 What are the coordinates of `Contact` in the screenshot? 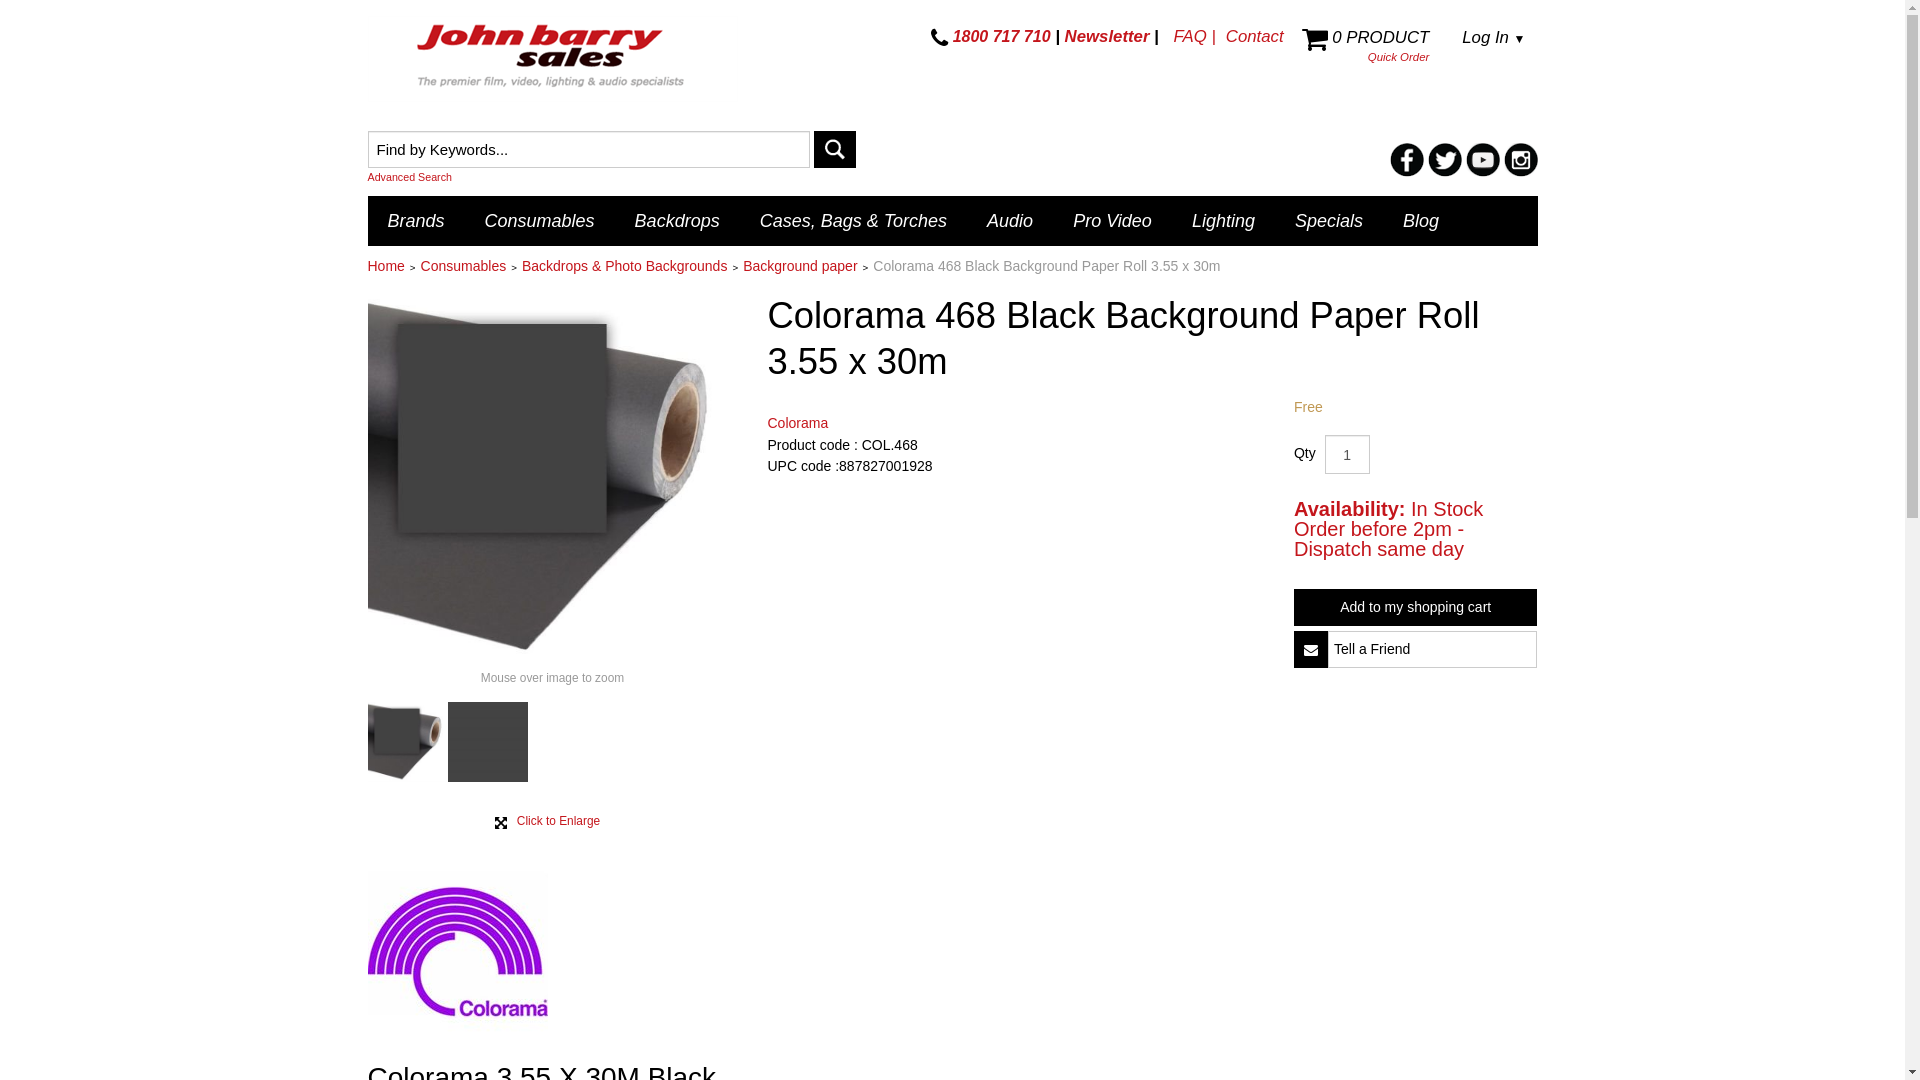 It's located at (1255, 36).